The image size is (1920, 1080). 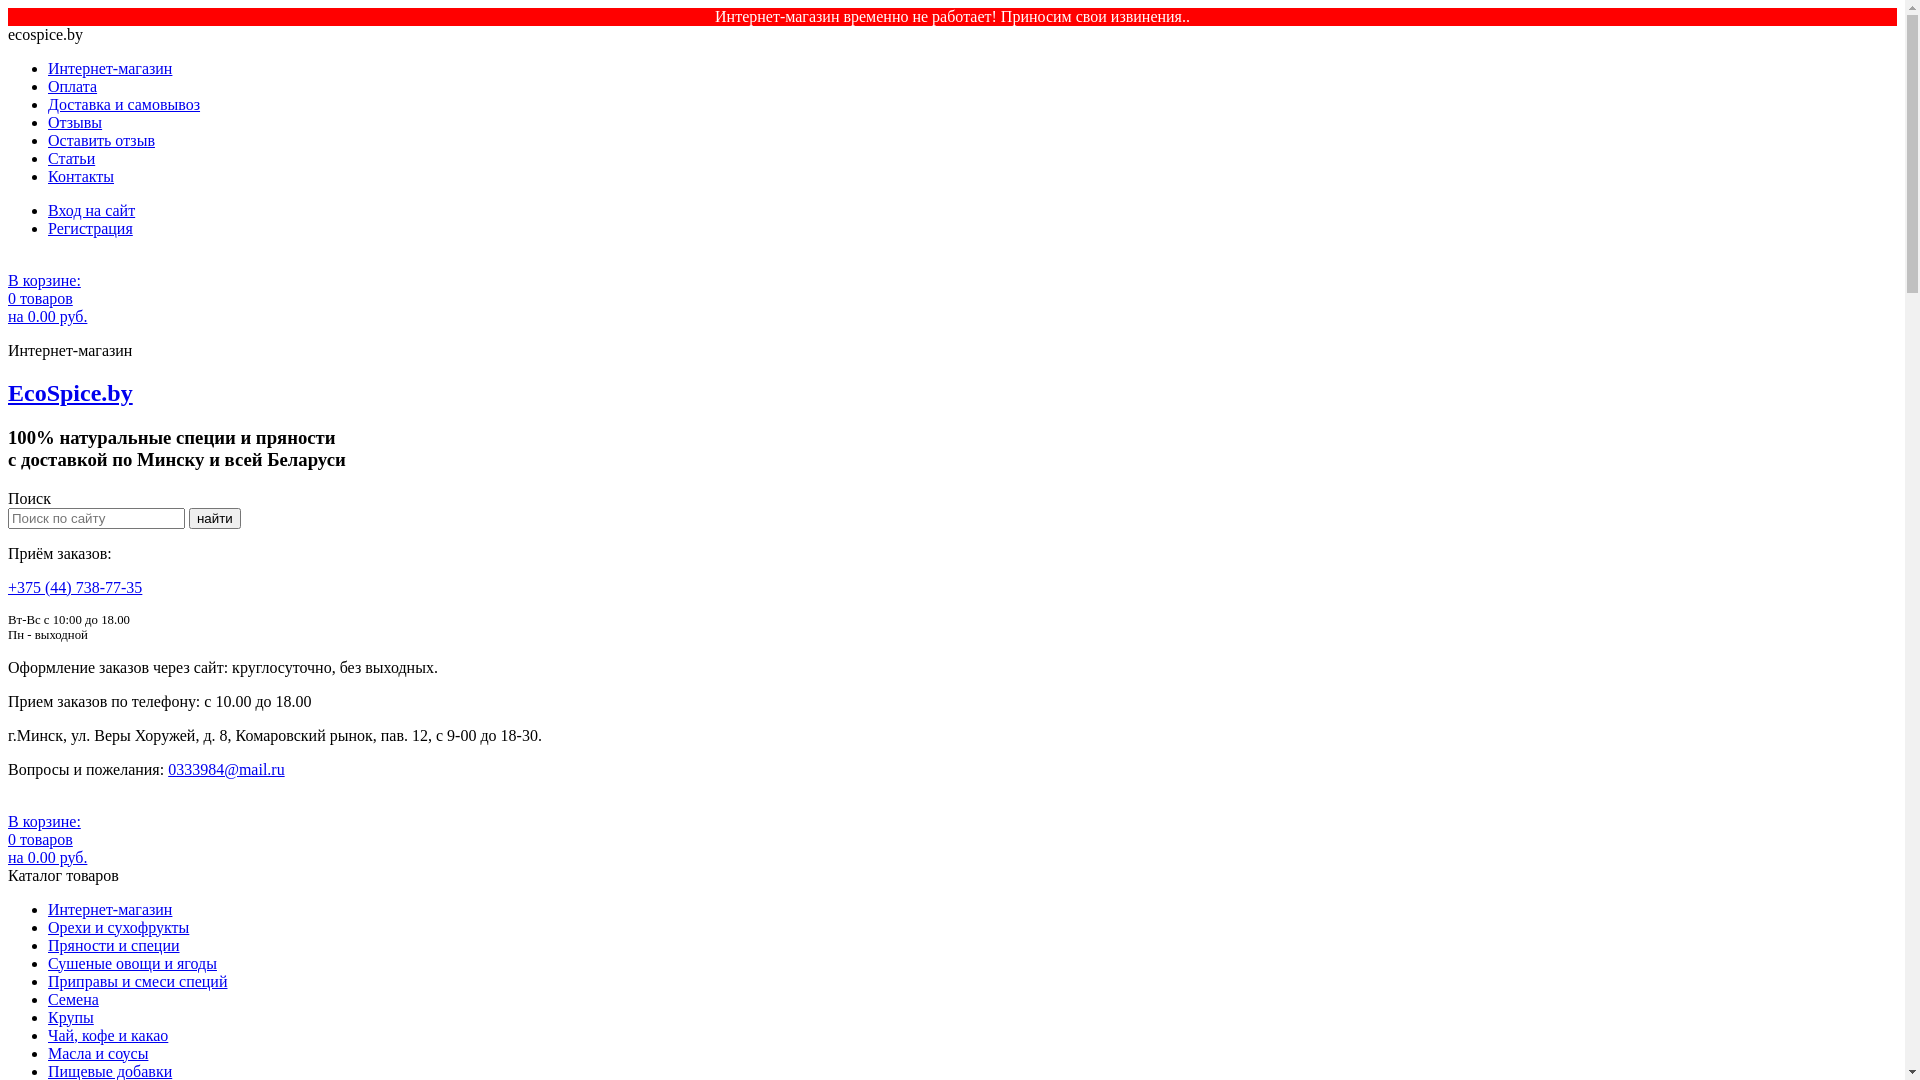 I want to click on 0333984@mail.ru, so click(x=226, y=770).